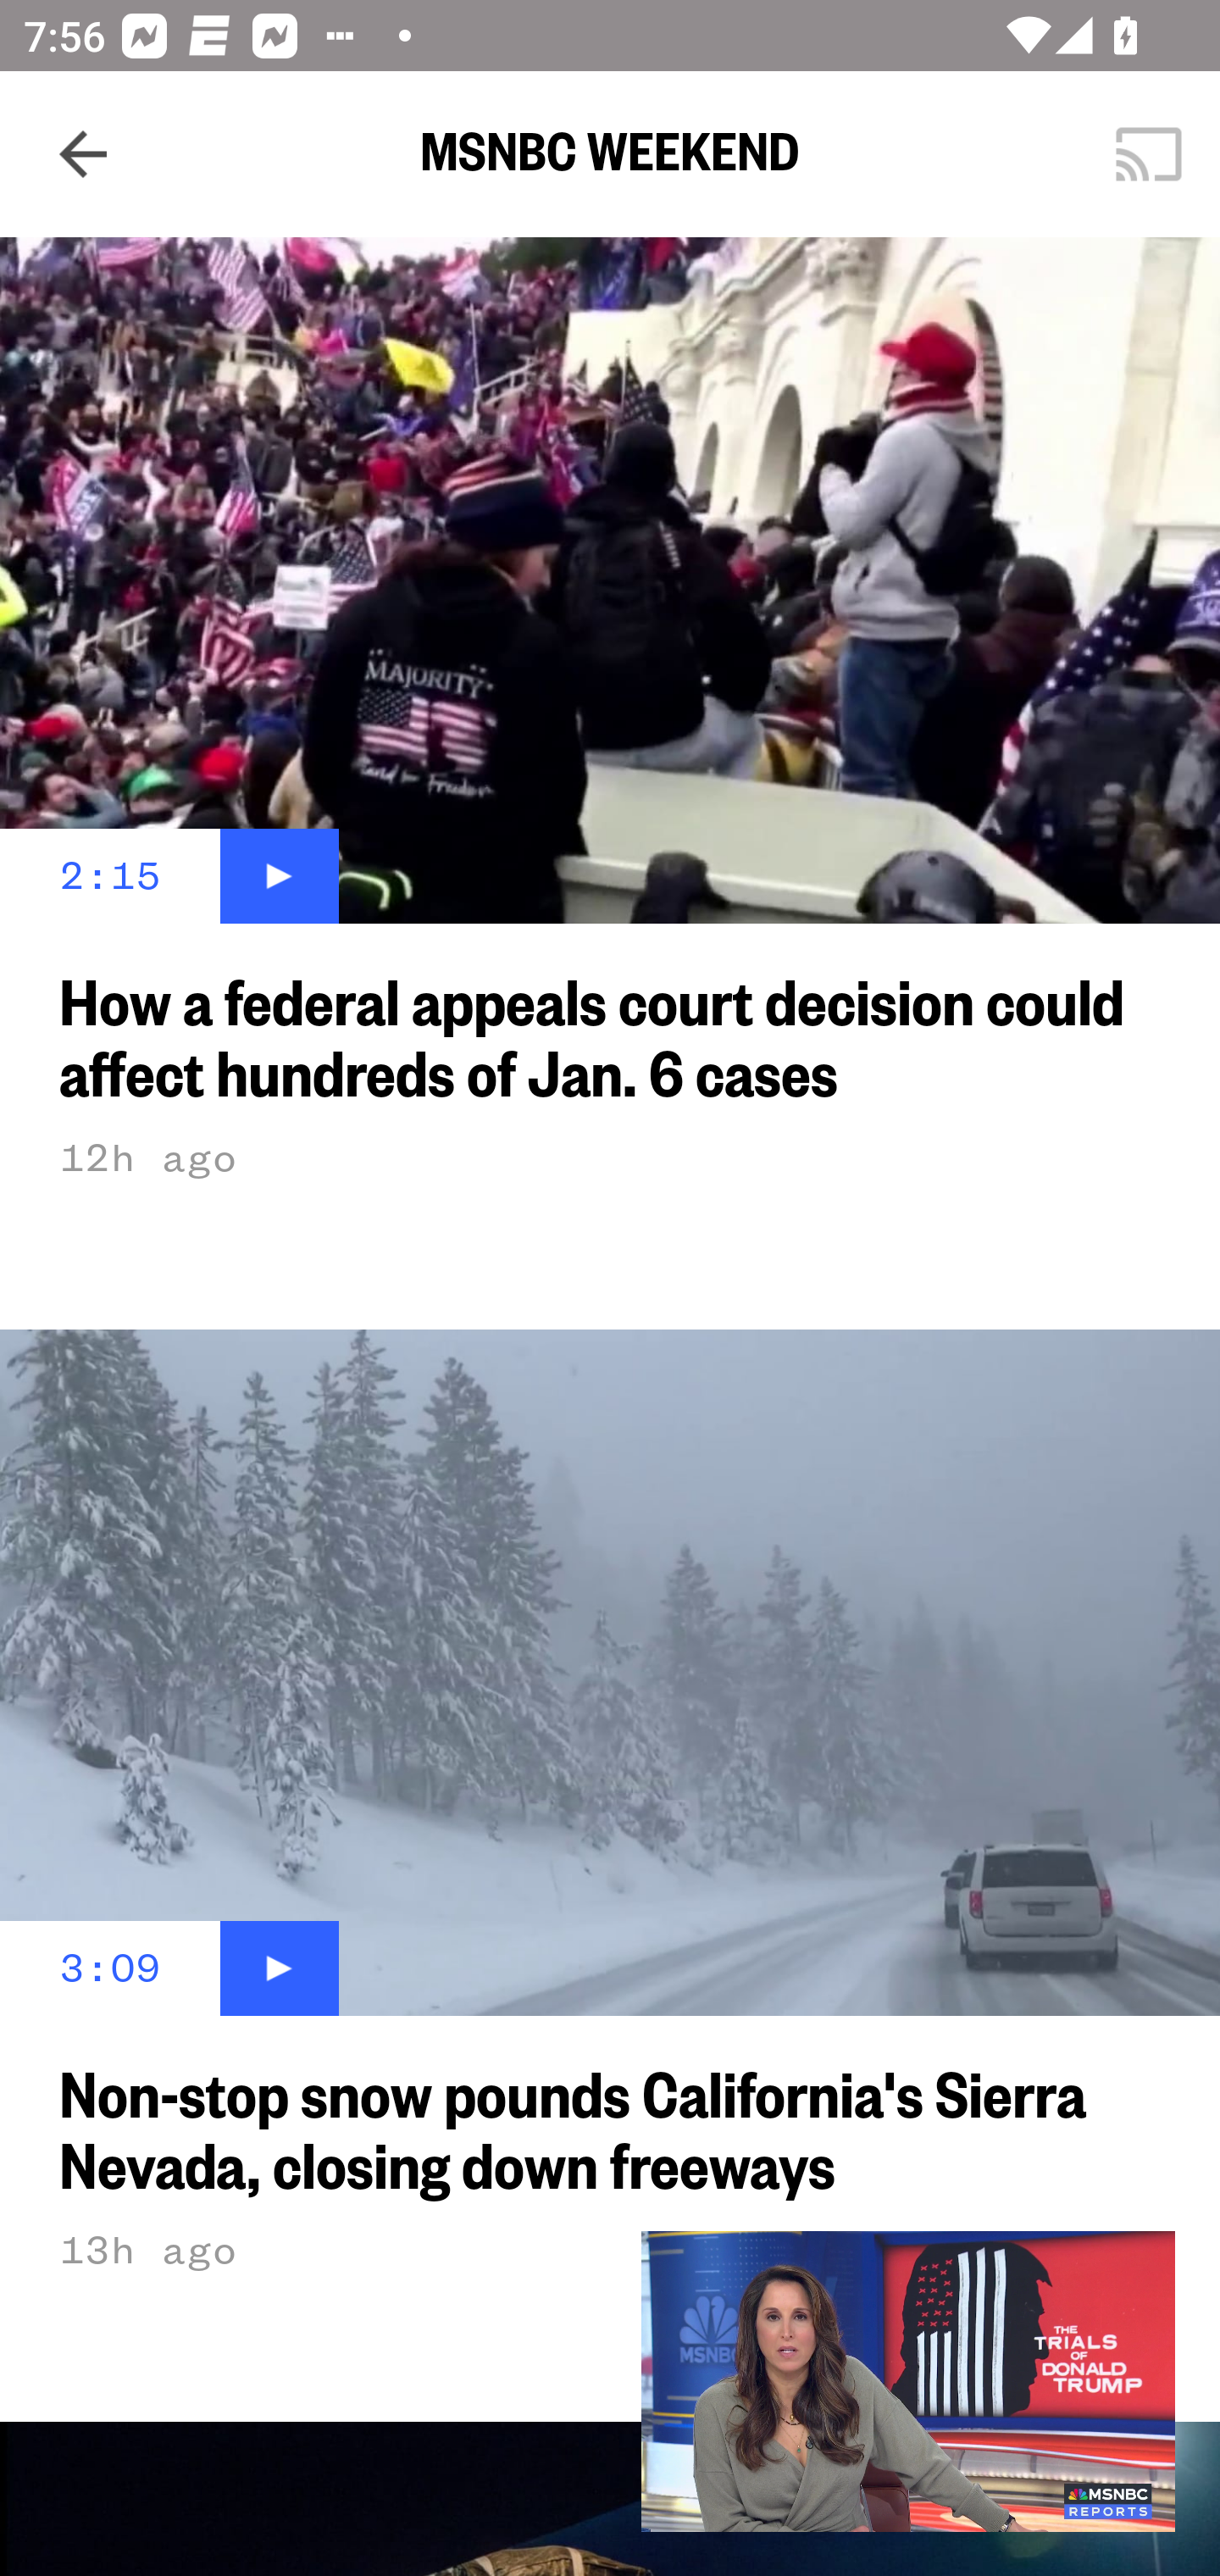  Describe the element at coordinates (1149, 154) in the screenshot. I see `Cast. Disconnected` at that location.